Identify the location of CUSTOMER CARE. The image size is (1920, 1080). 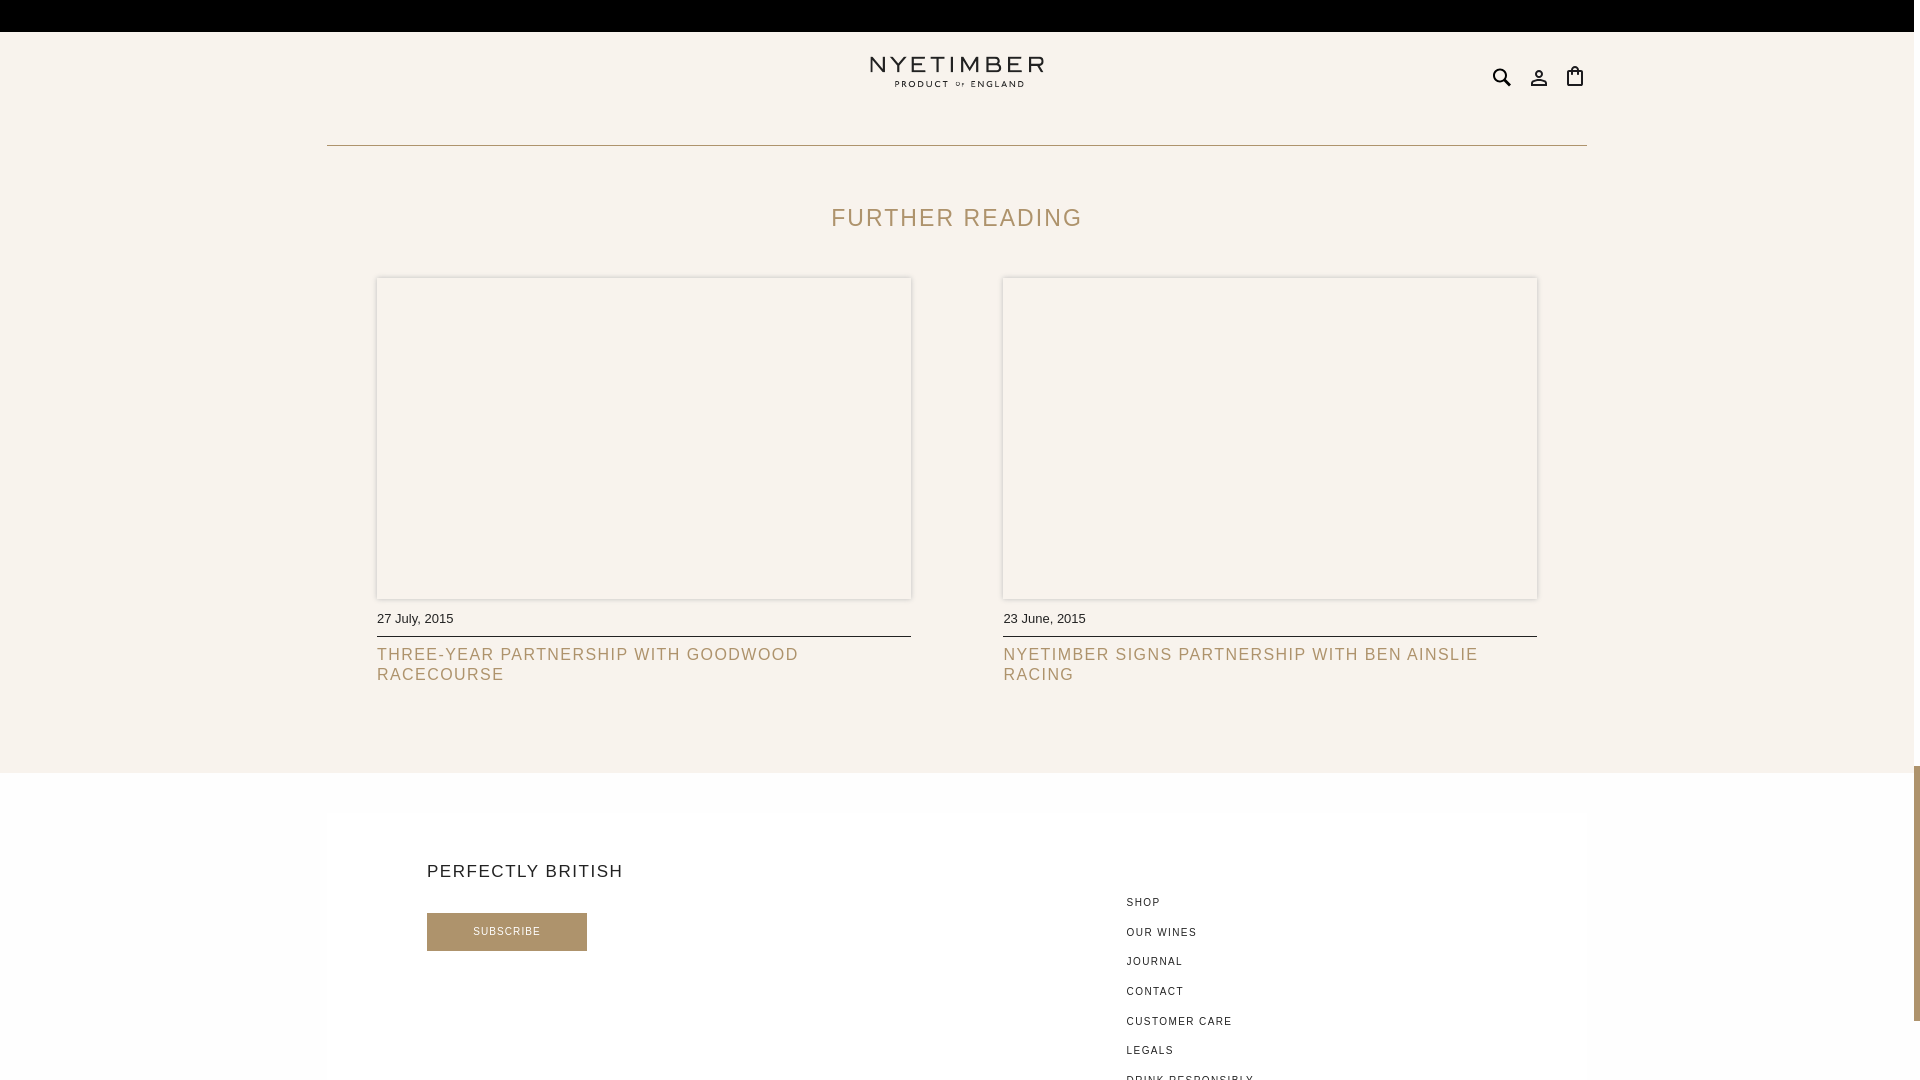
(1180, 1022).